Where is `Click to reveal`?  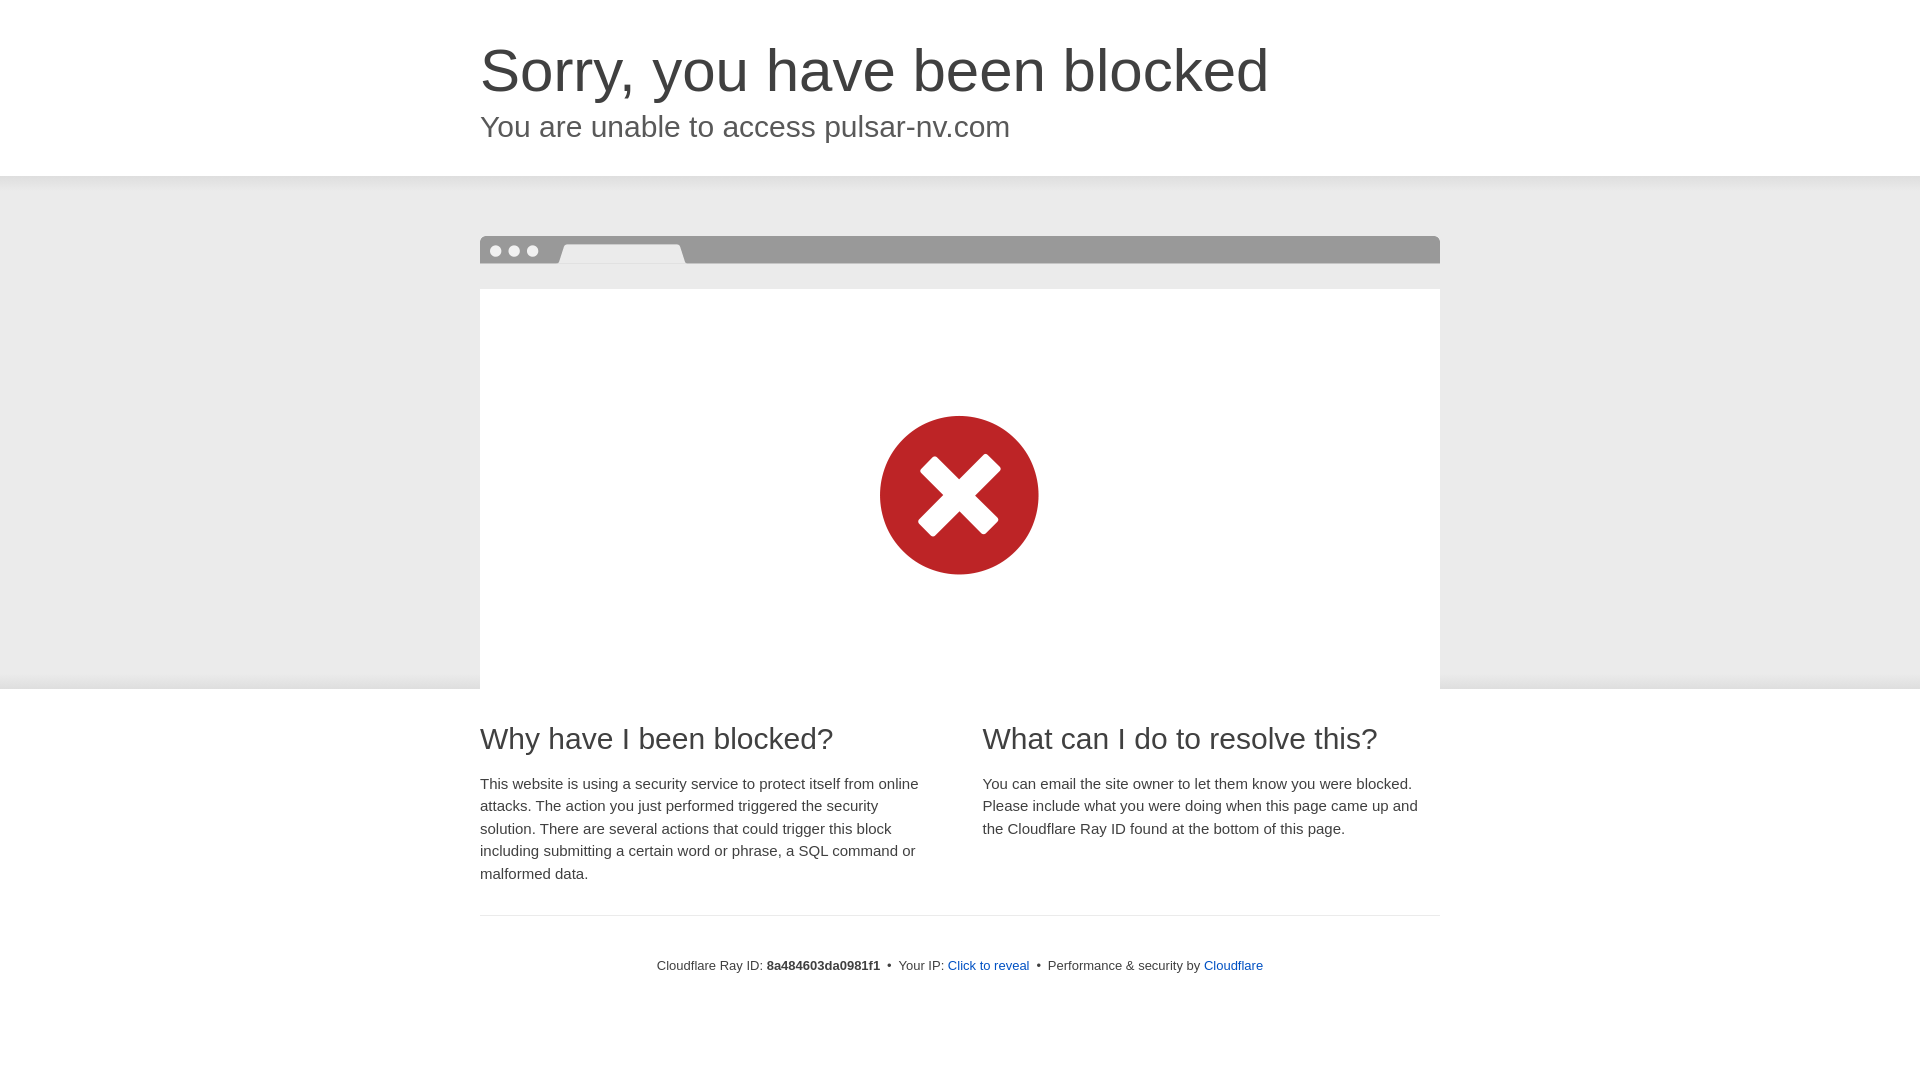 Click to reveal is located at coordinates (988, 966).